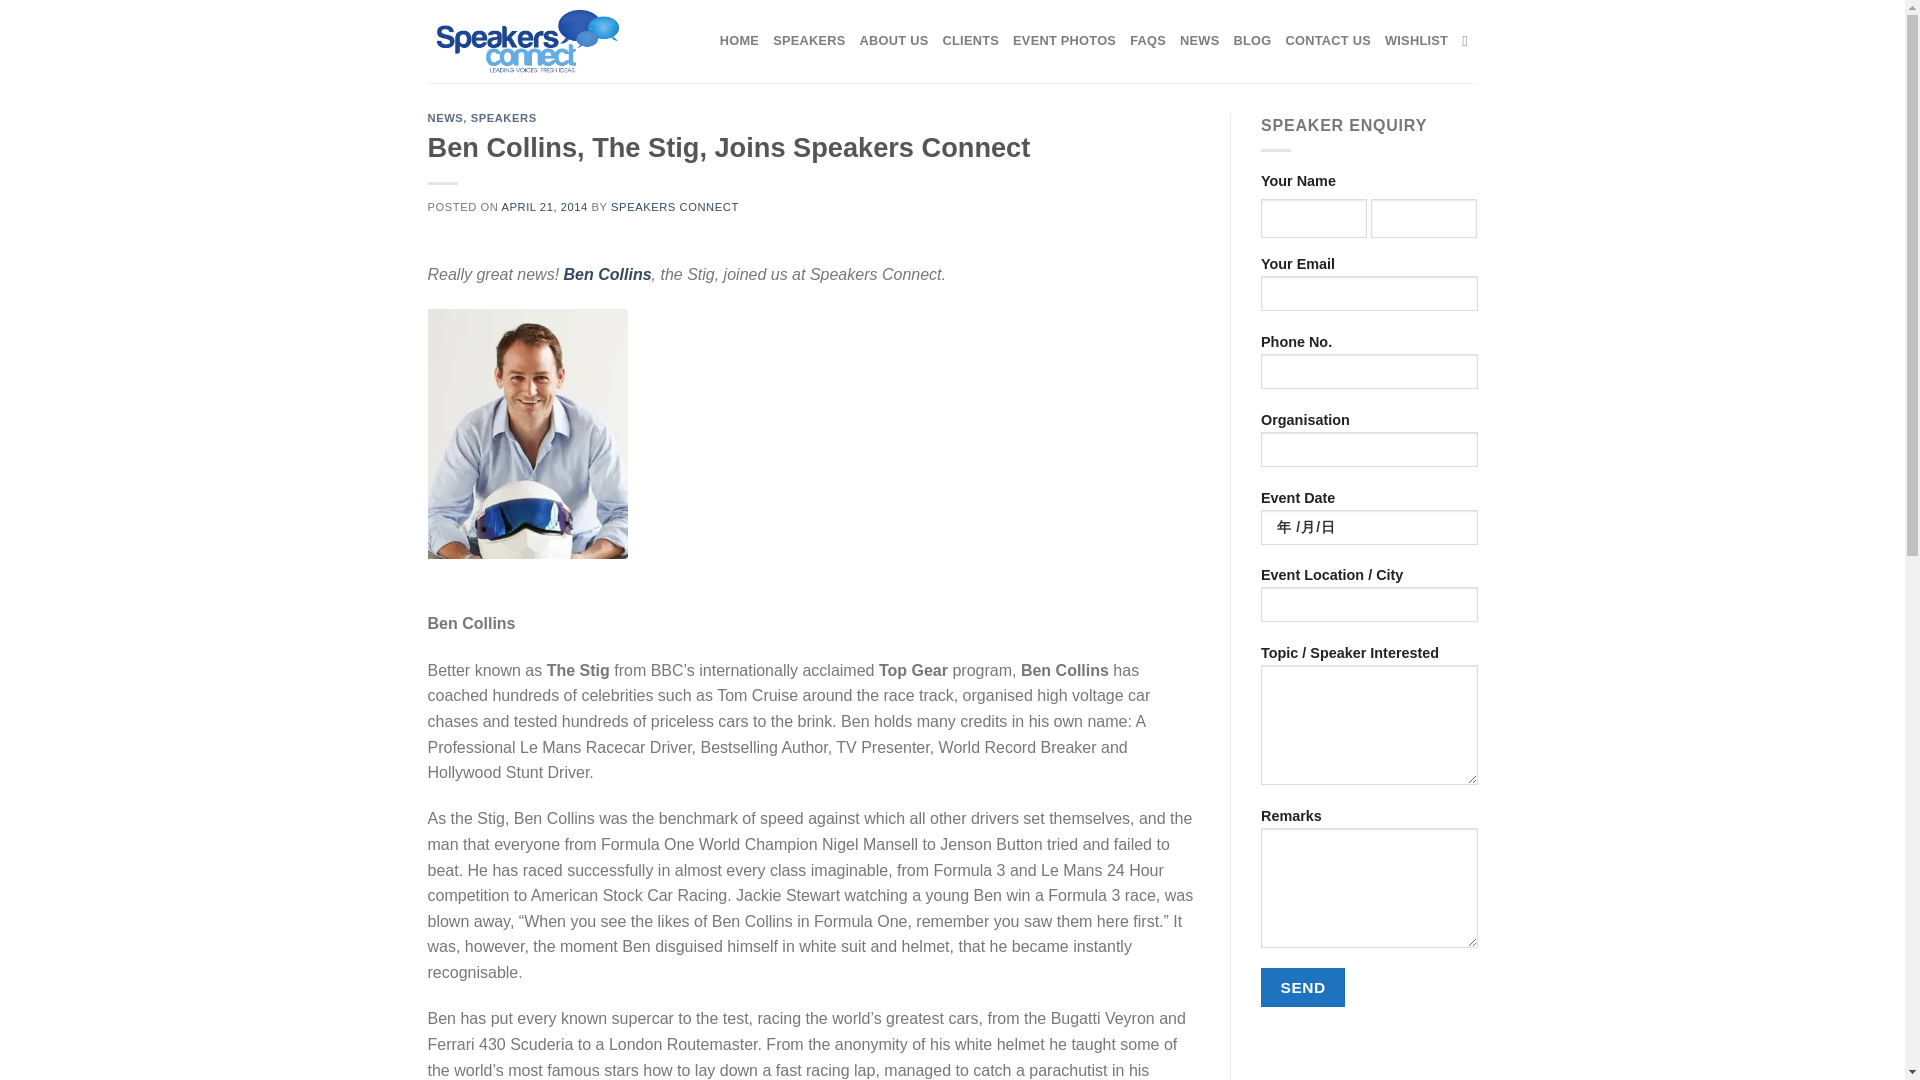 Image resolution: width=1920 pixels, height=1080 pixels. I want to click on SPEAKERS, so click(808, 40).